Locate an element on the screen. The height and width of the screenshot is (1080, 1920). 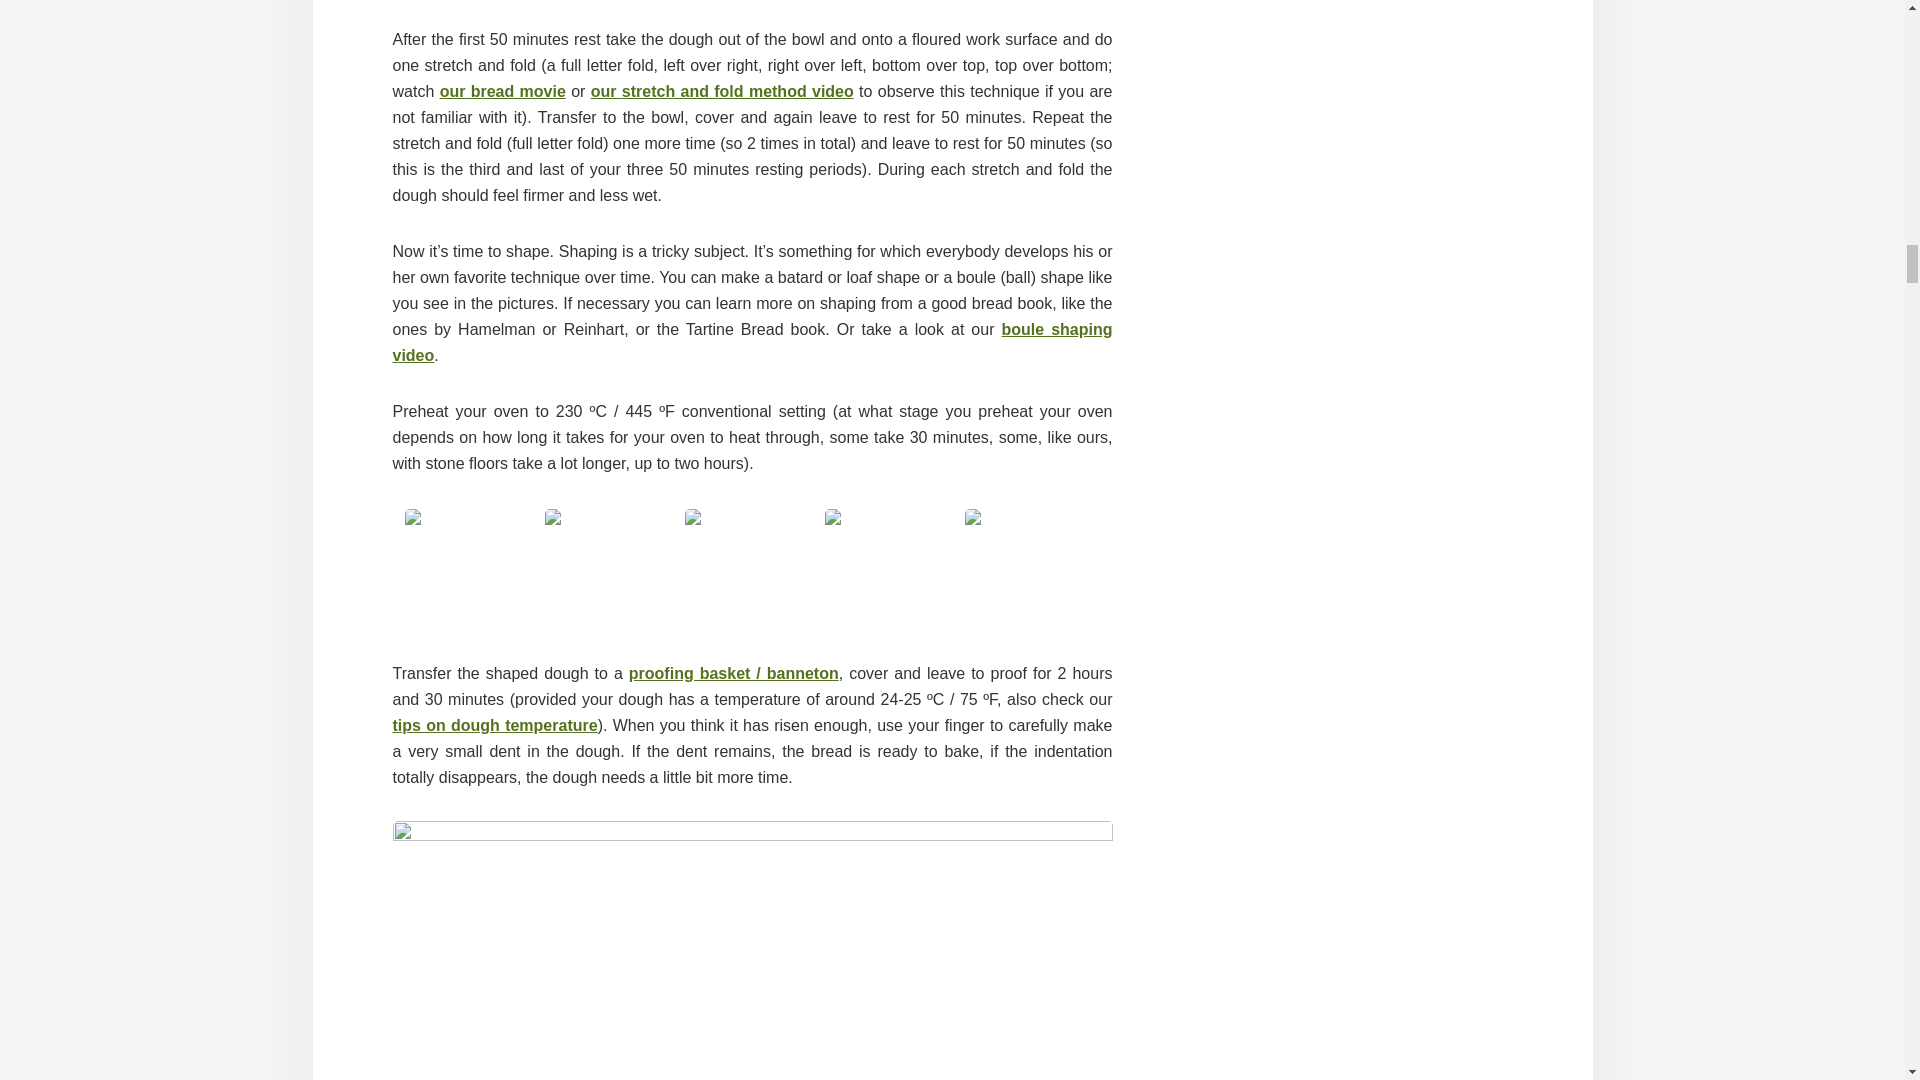
Pain Naturel - Turn proofing basket place bread on peel is located at coordinates (611, 576).